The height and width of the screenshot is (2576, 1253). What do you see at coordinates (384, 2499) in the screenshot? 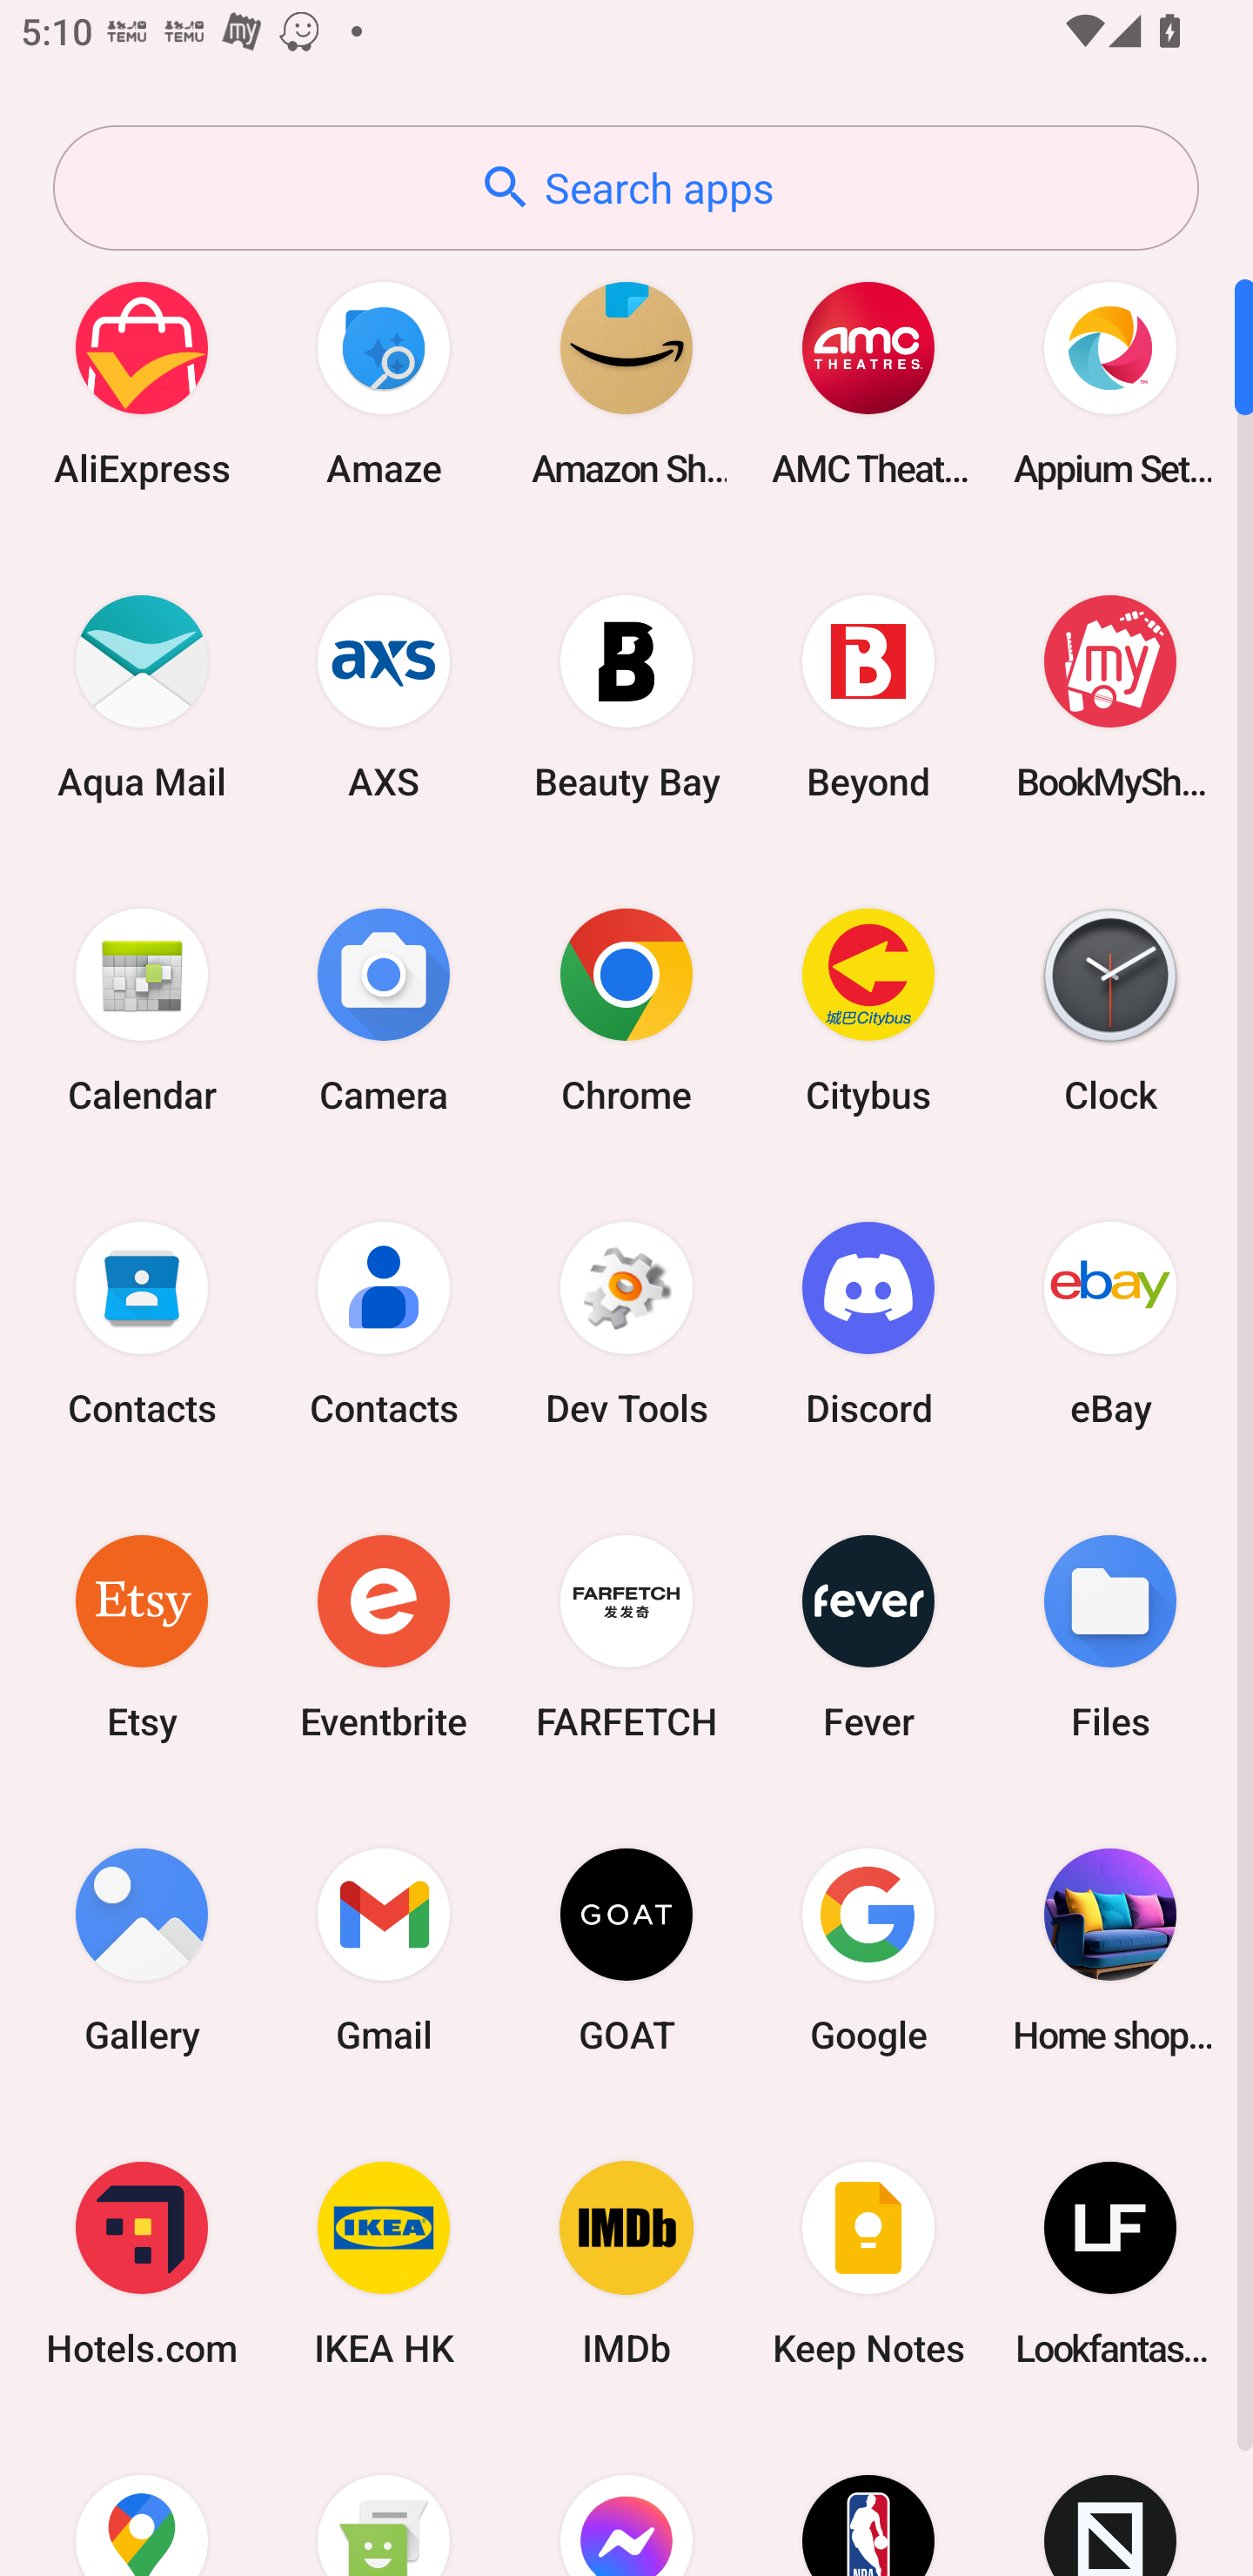
I see `Messaging` at bounding box center [384, 2499].